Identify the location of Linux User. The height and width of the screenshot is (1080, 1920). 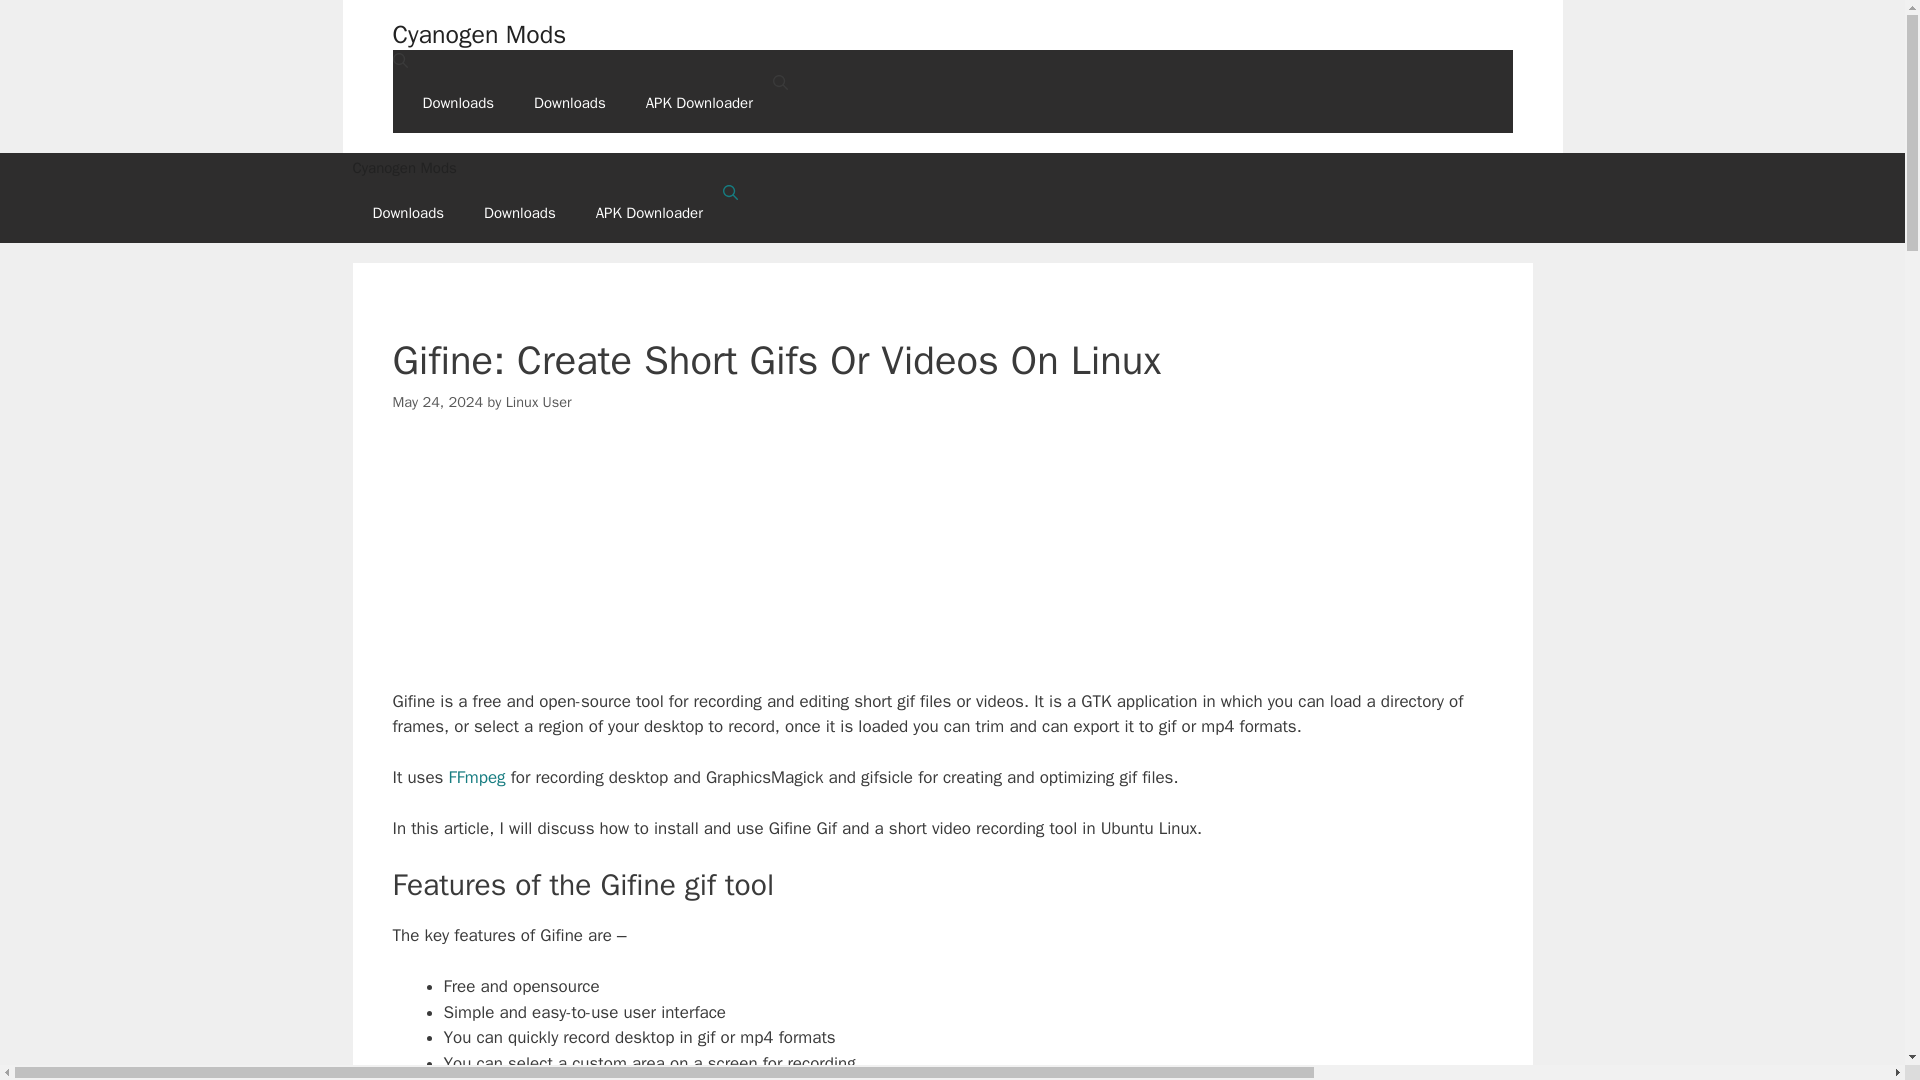
(539, 402).